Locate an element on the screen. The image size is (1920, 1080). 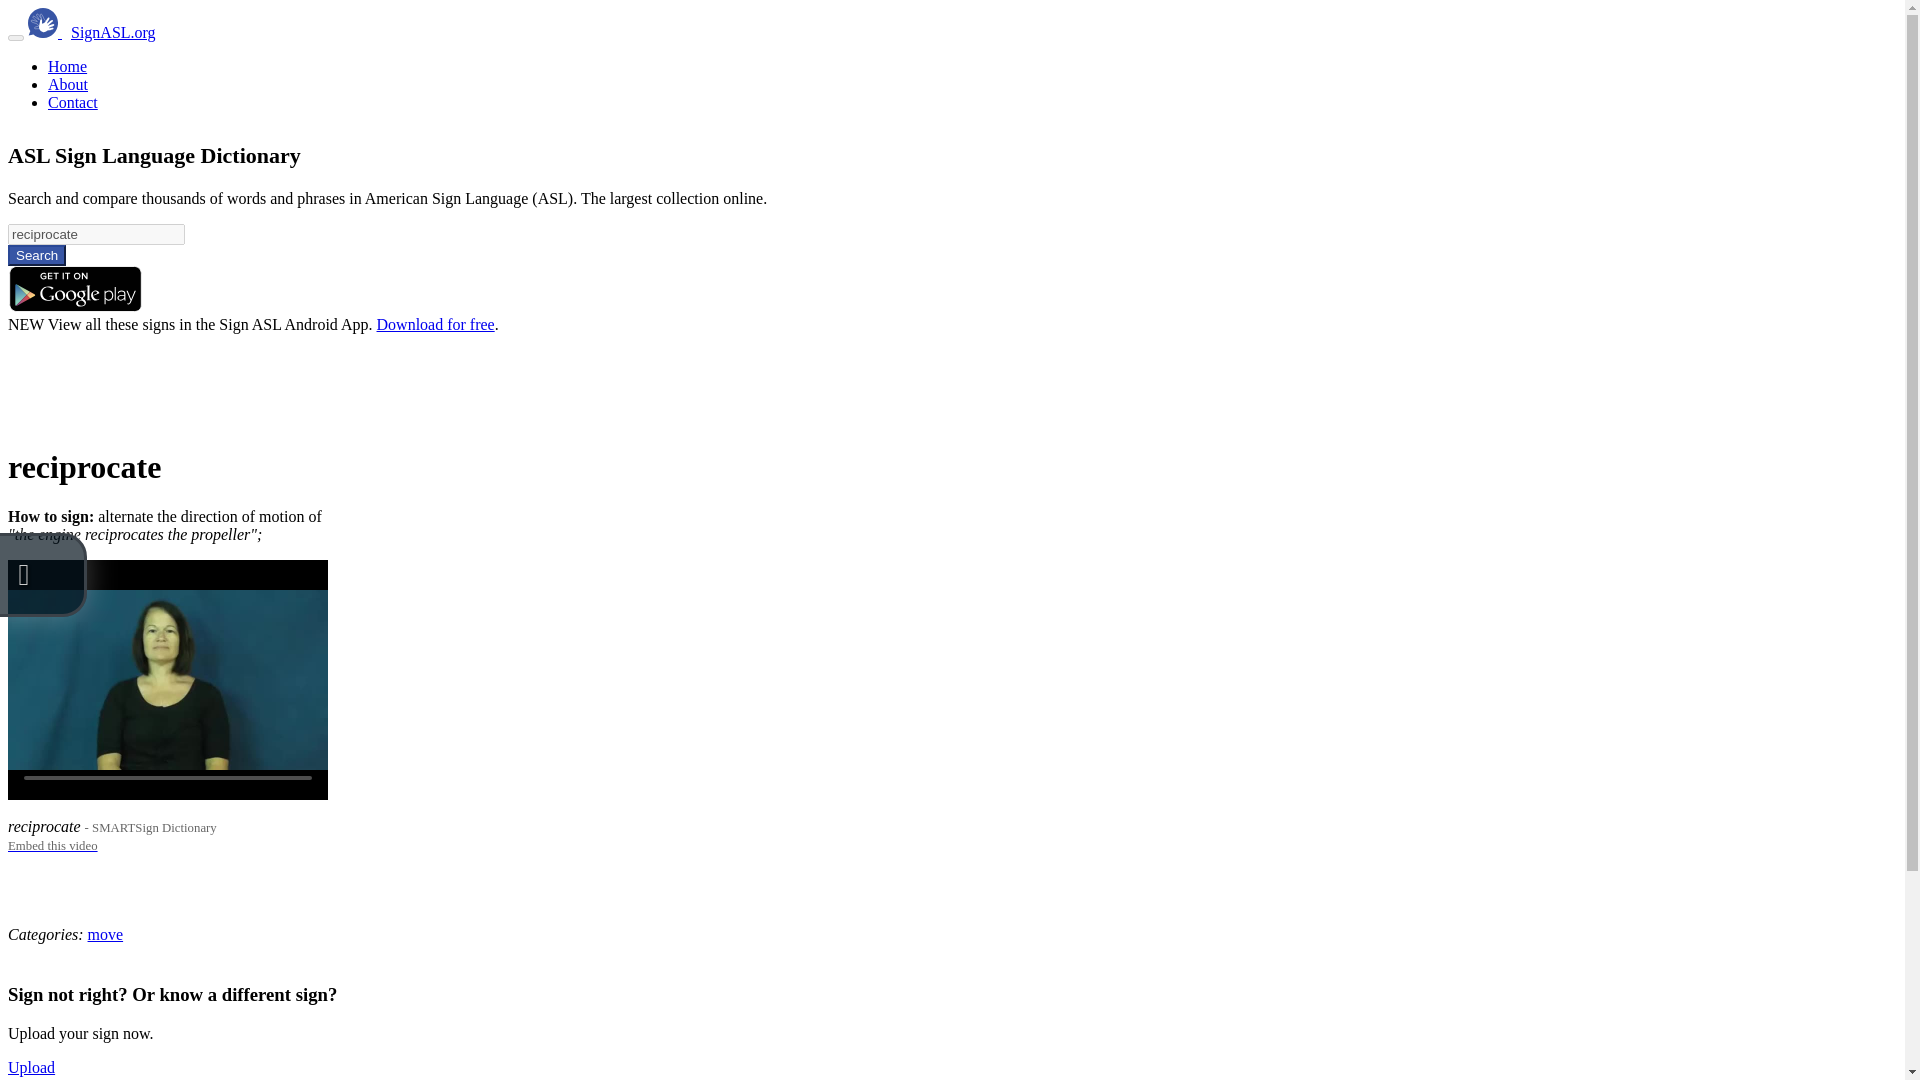
Download for free is located at coordinates (436, 324).